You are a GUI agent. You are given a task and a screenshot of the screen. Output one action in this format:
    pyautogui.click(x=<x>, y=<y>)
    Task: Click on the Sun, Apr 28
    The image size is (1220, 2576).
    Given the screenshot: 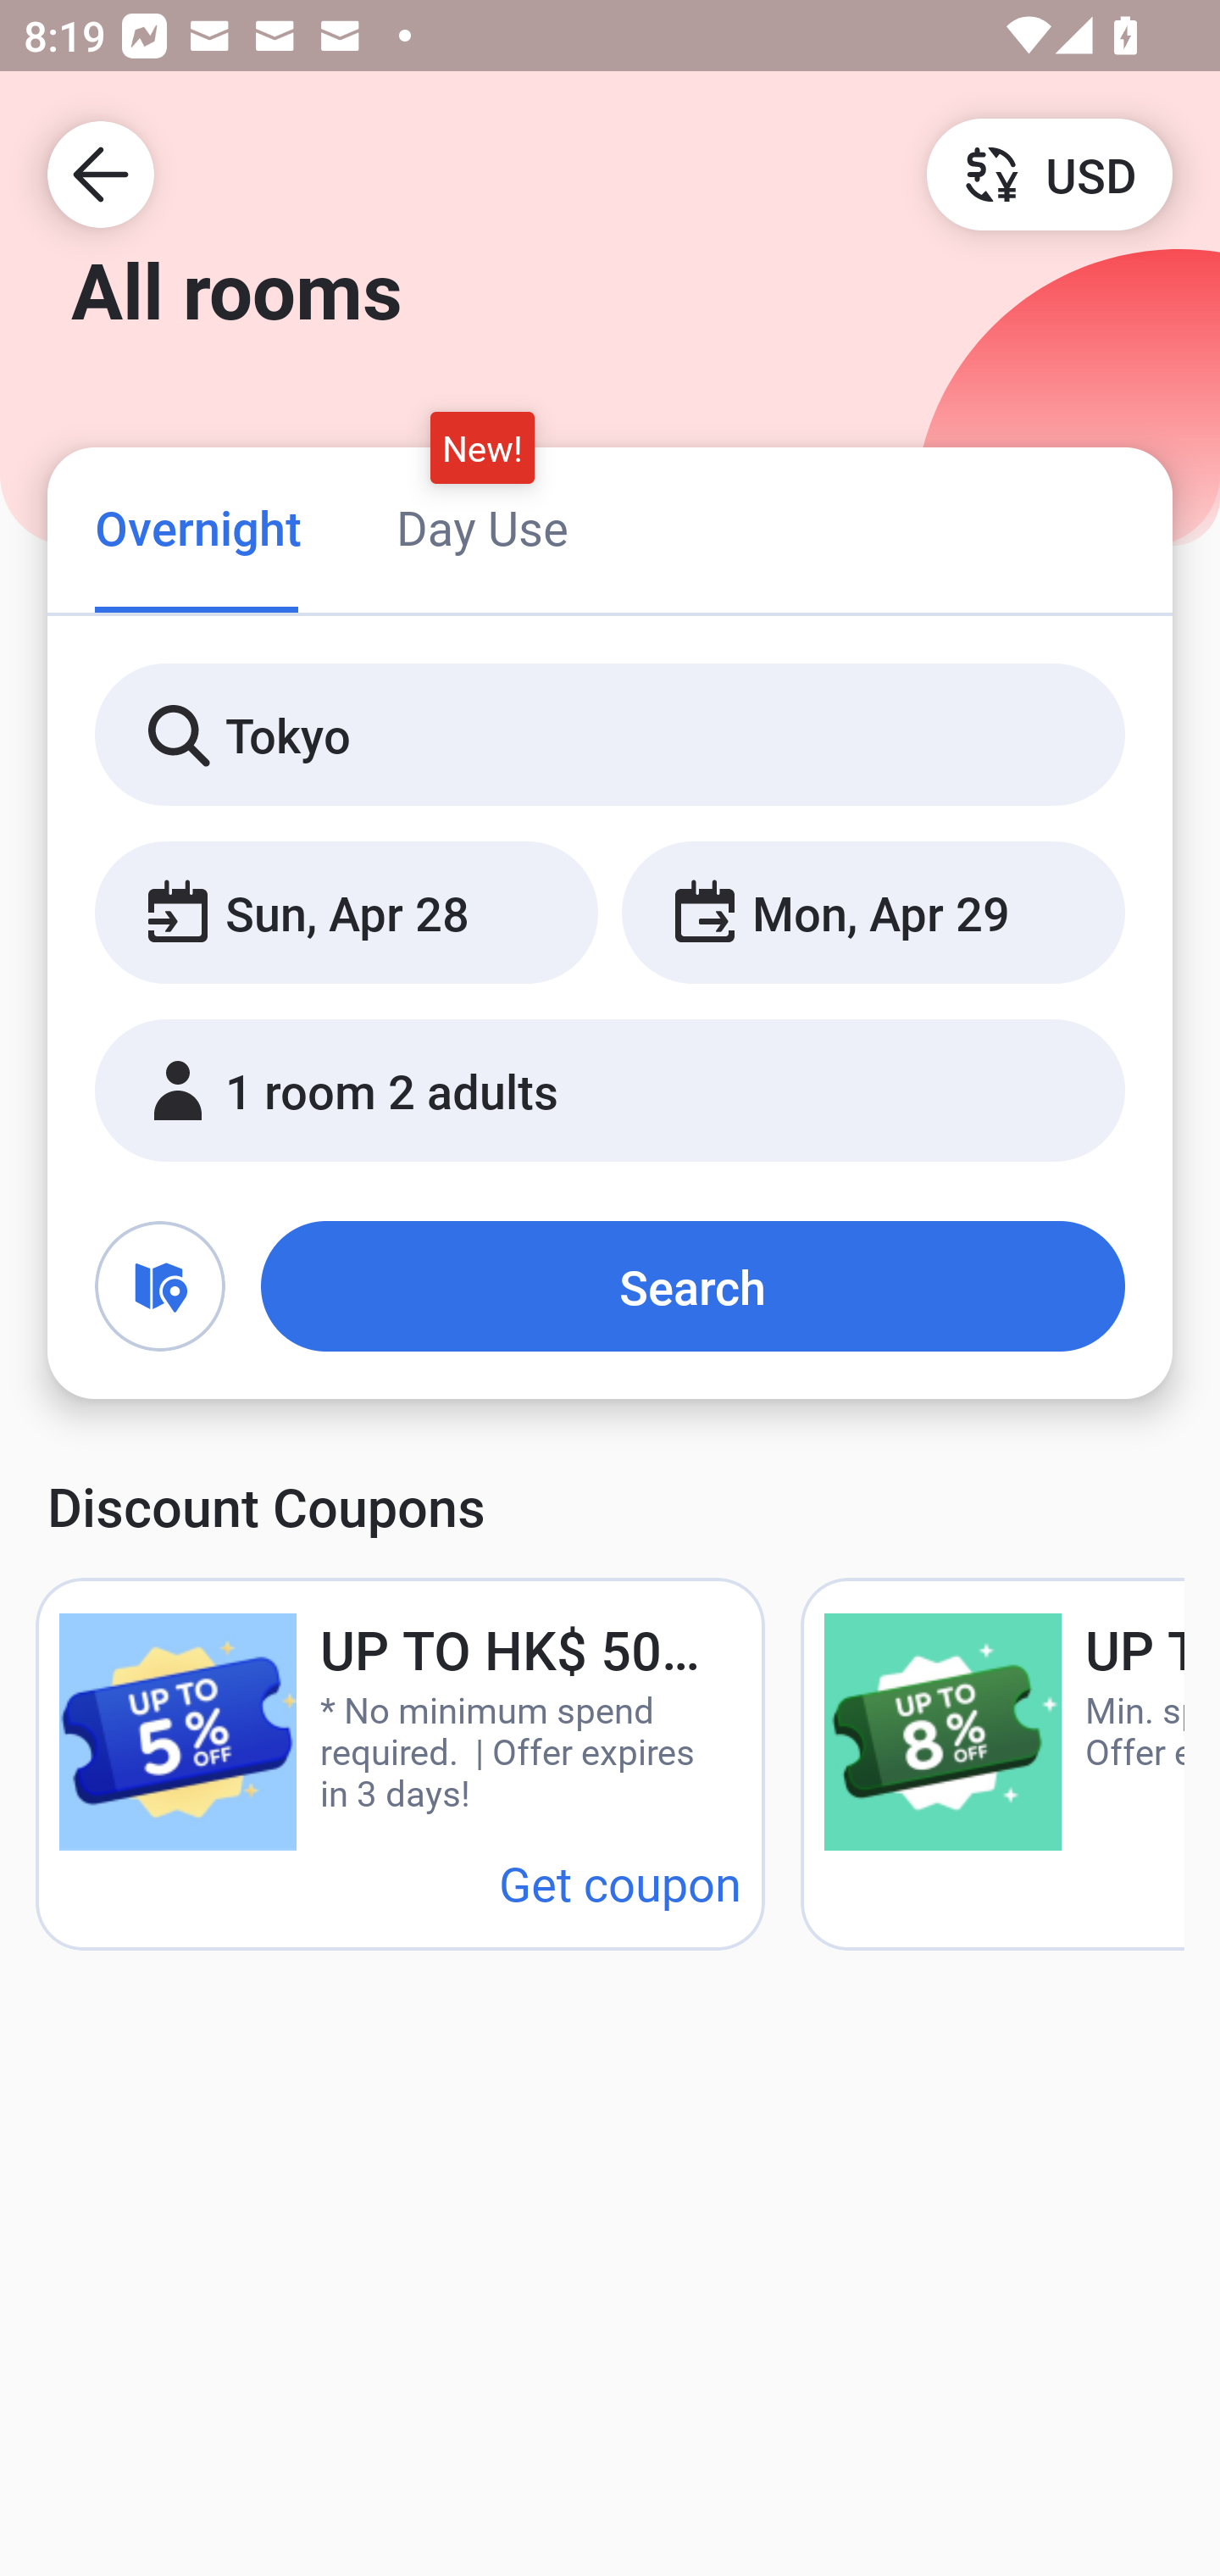 What is the action you would take?
    pyautogui.click(x=346, y=913)
    